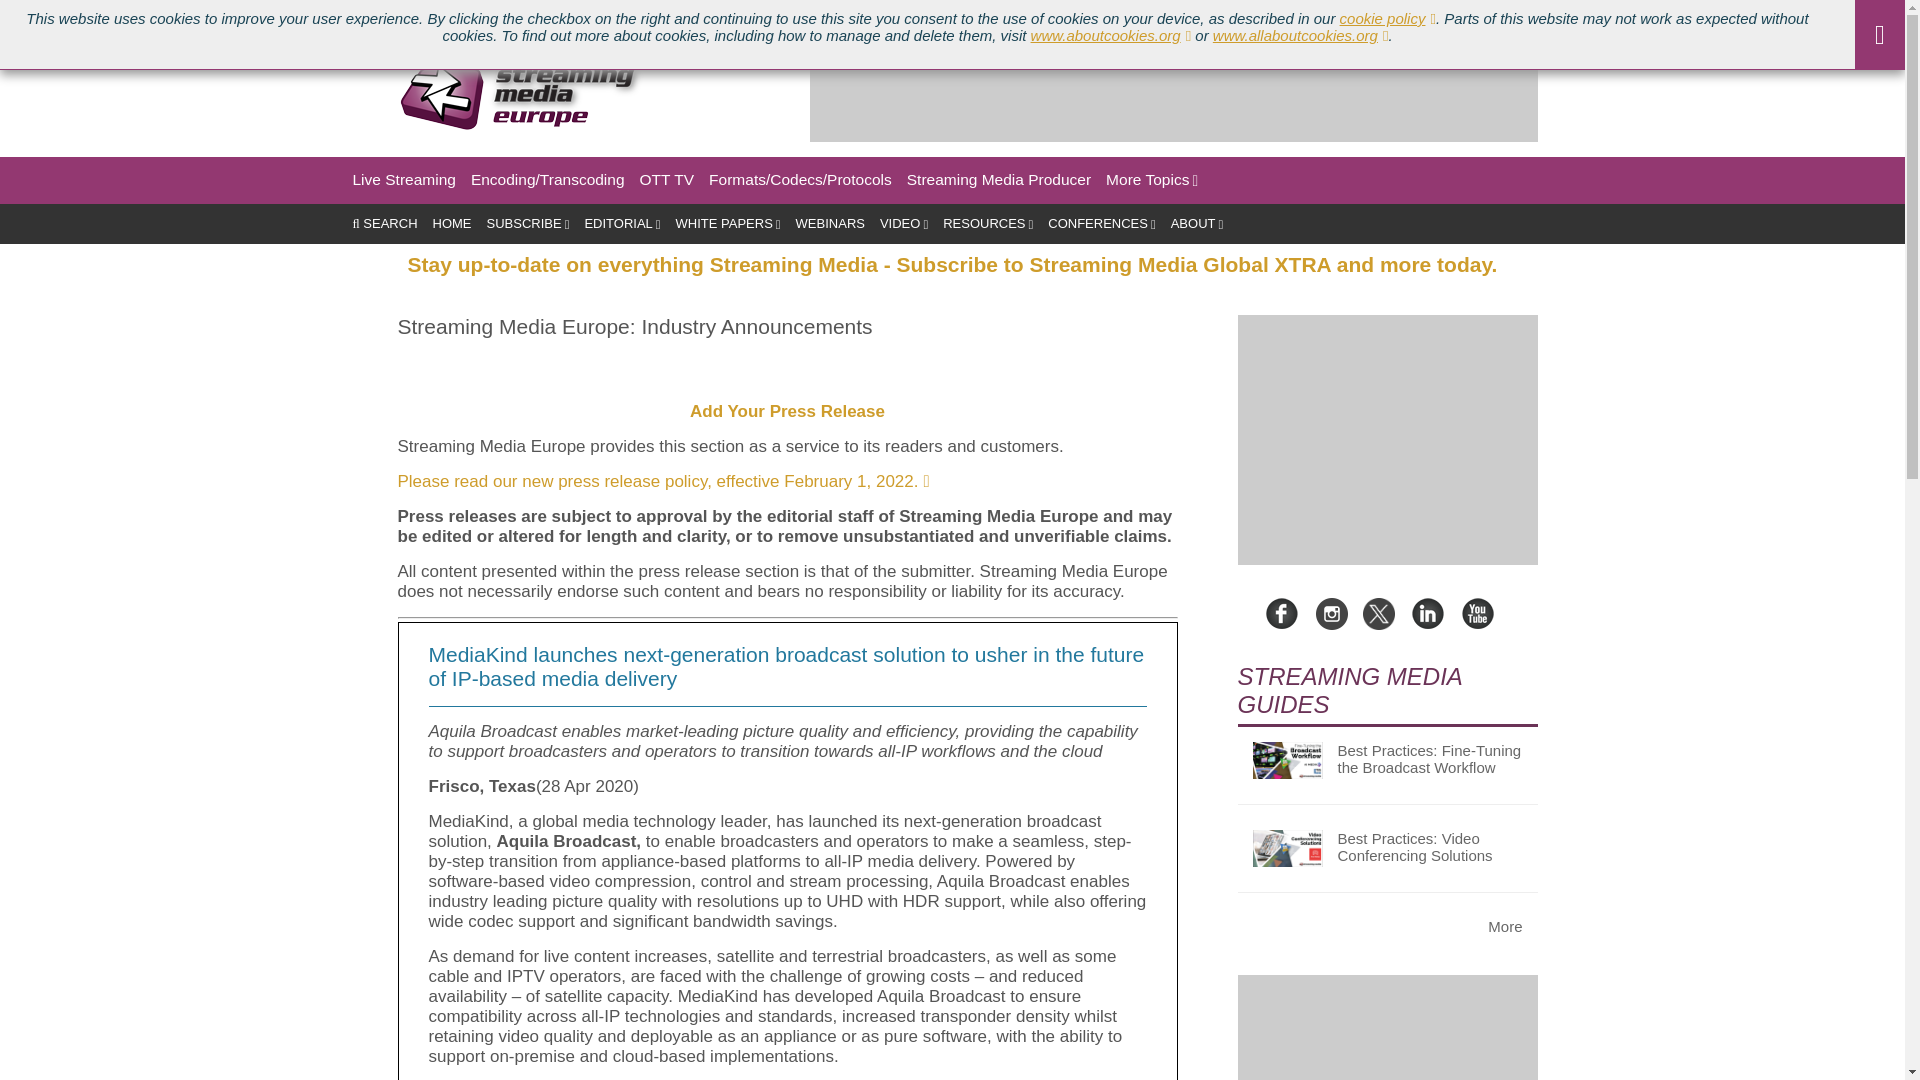 The image size is (1920, 1080). Describe the element at coordinates (670, 14) in the screenshot. I see `SOURCEBOOK` at that location.